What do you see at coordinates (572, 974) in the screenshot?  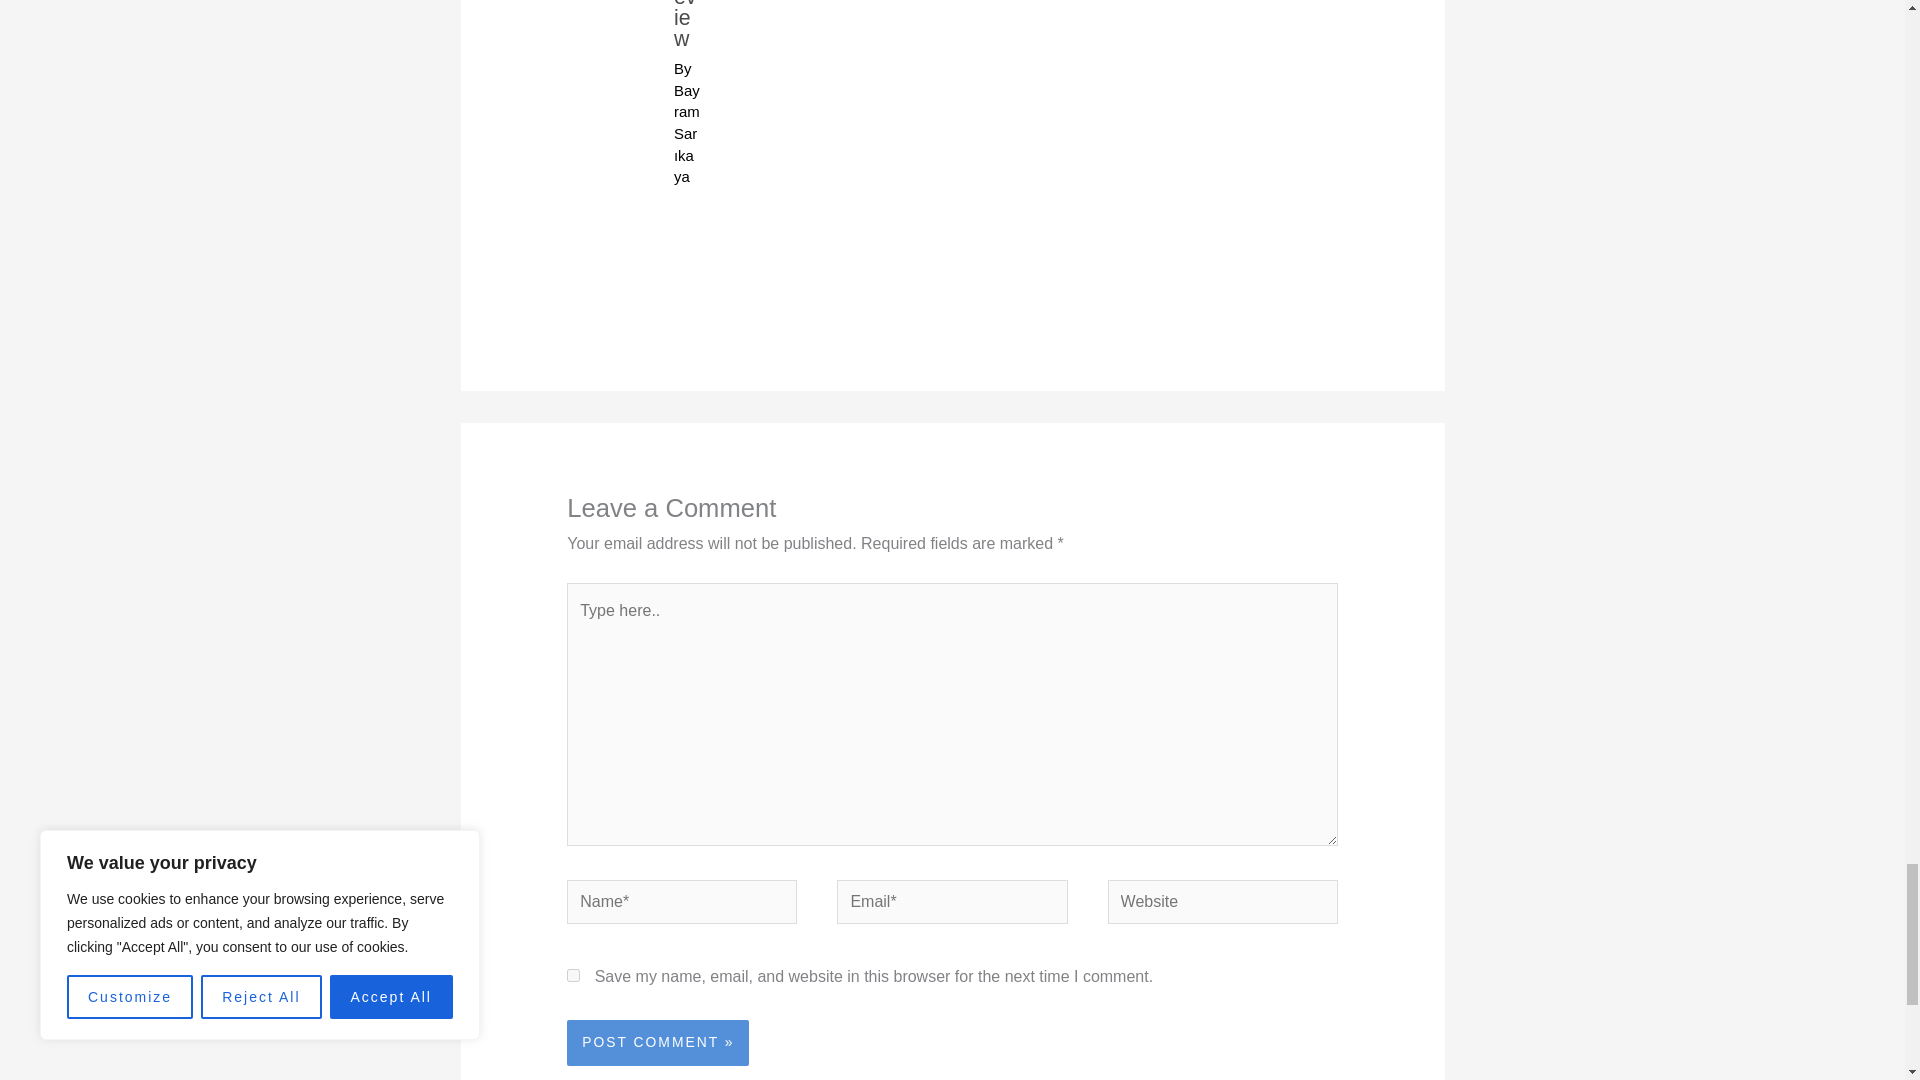 I see `yes` at bounding box center [572, 974].